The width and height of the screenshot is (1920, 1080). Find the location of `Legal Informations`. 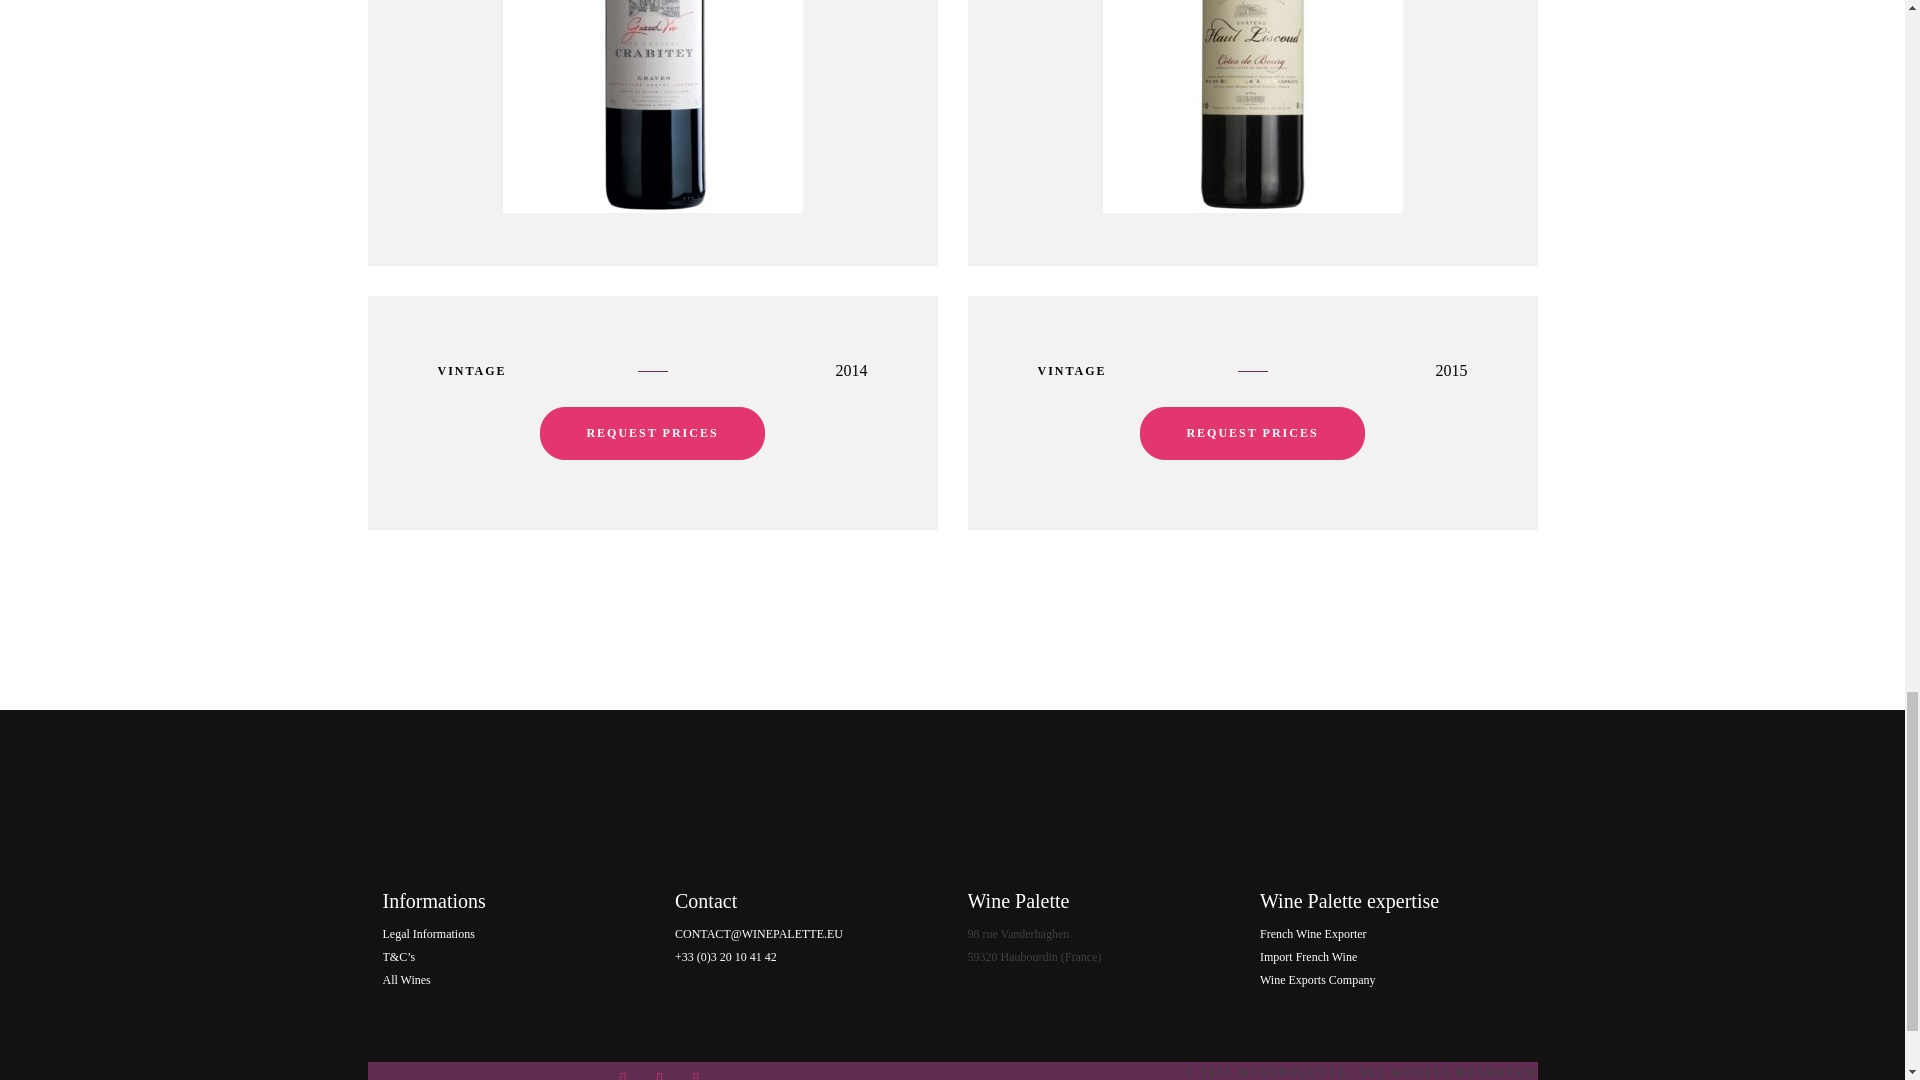

Legal Informations is located at coordinates (428, 933).